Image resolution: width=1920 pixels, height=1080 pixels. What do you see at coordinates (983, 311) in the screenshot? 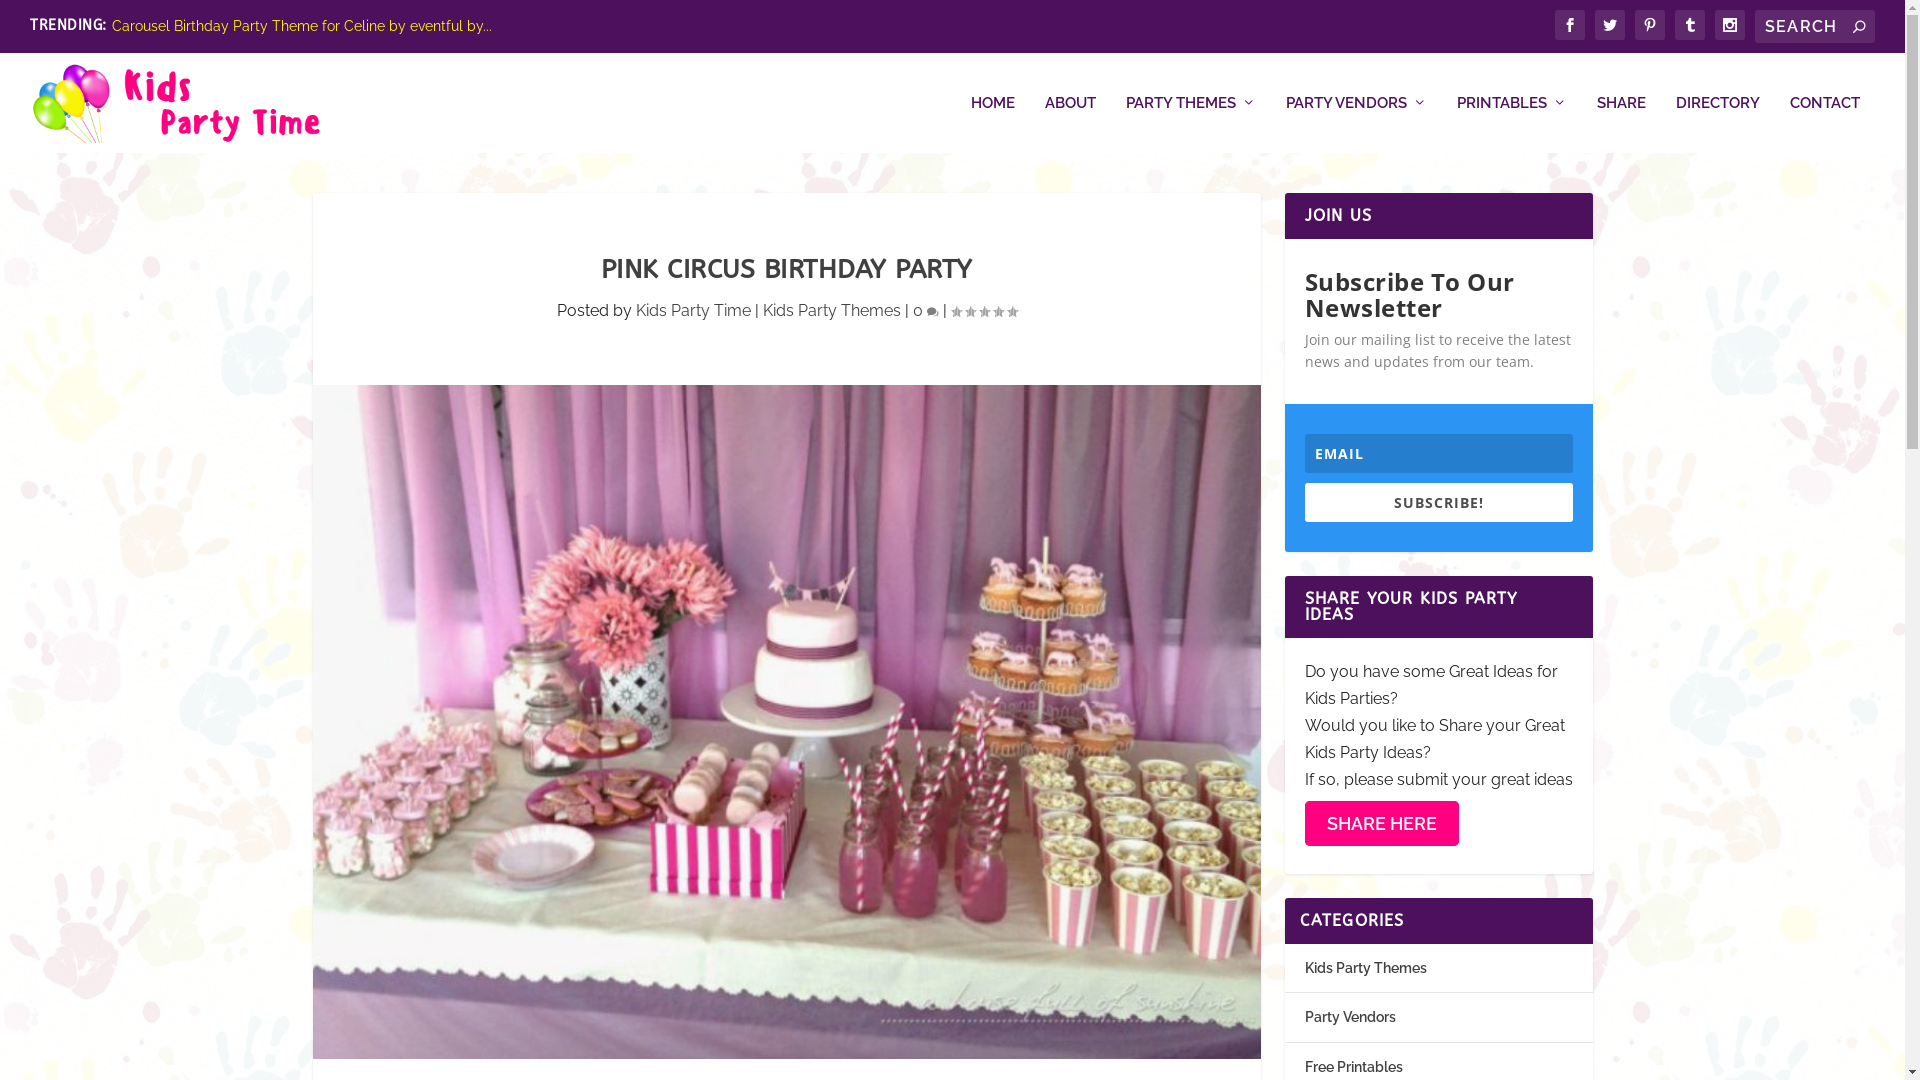
I see `Rating: 0.00` at bounding box center [983, 311].